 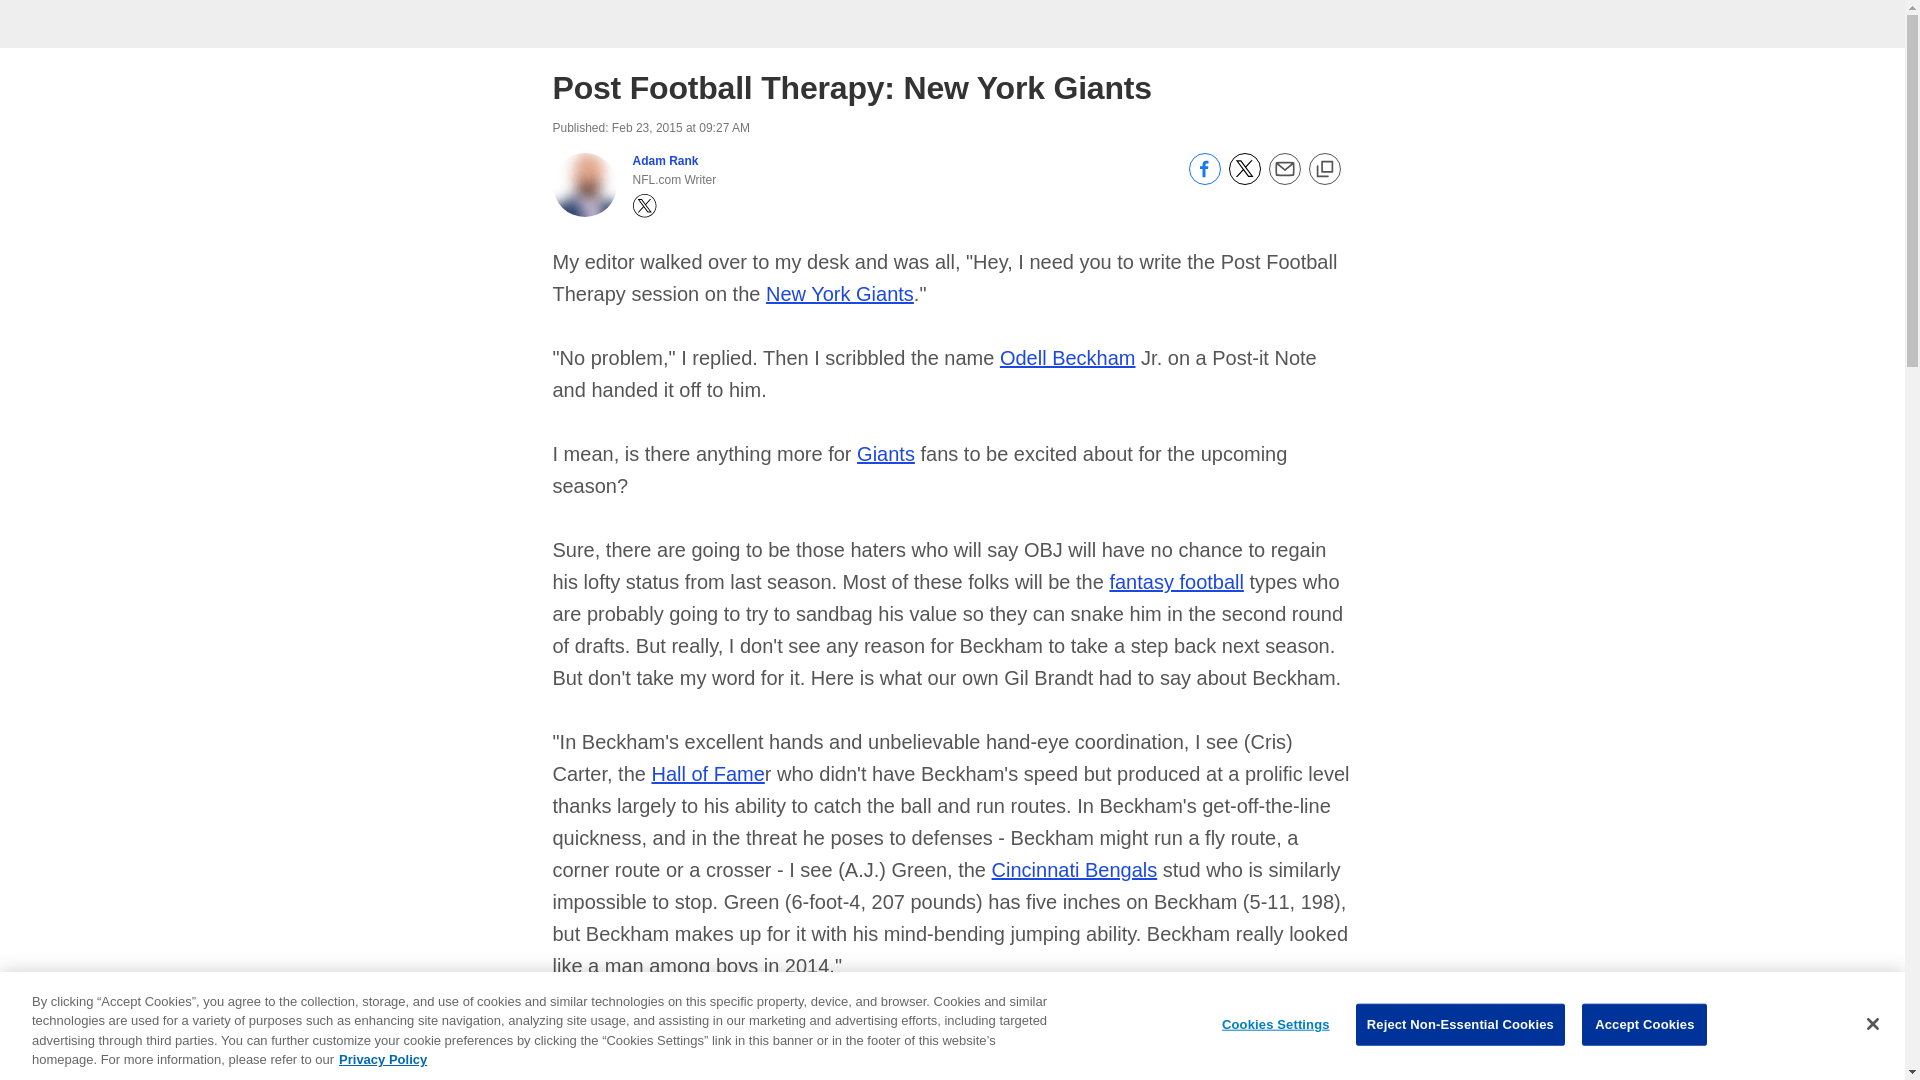 What do you see at coordinates (1244, 179) in the screenshot?
I see `Share on Twitter` at bounding box center [1244, 179].